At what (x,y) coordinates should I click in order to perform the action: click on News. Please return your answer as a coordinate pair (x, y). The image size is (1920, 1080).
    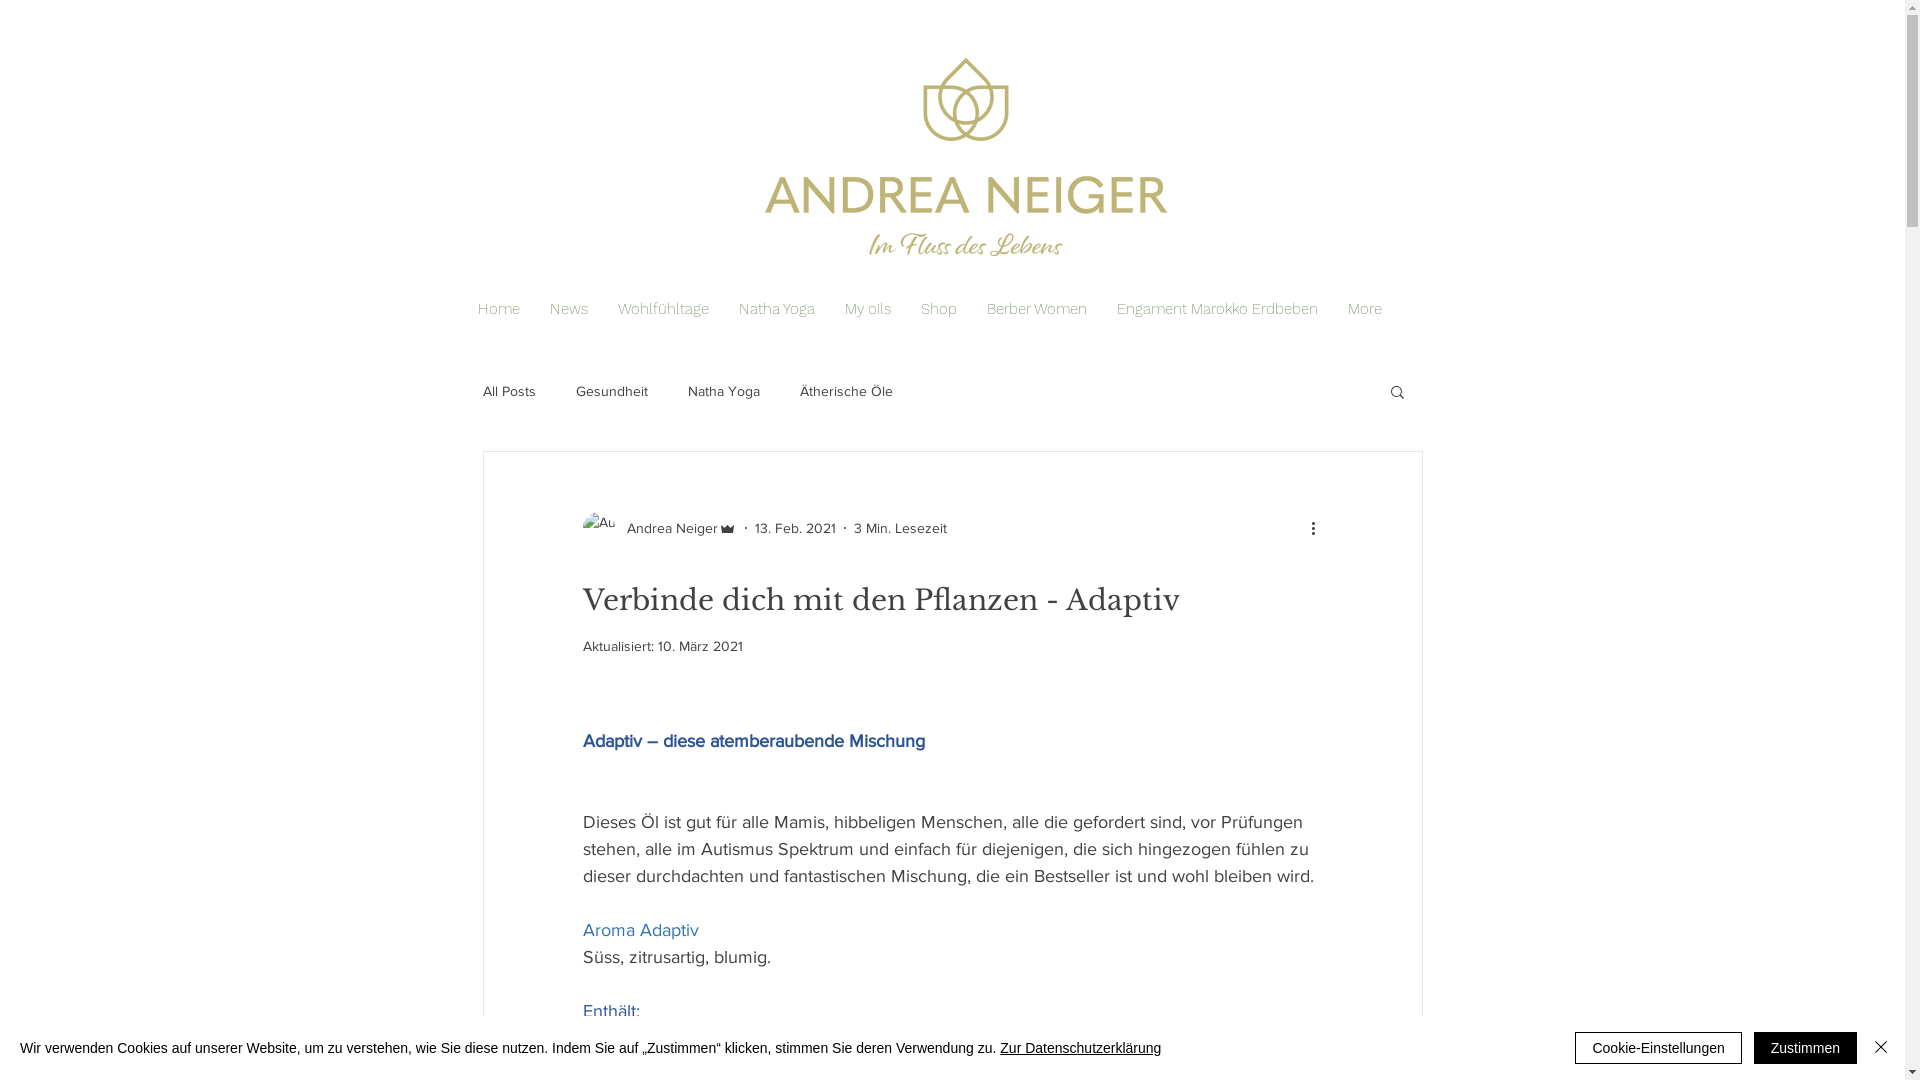
    Looking at the image, I should click on (568, 309).